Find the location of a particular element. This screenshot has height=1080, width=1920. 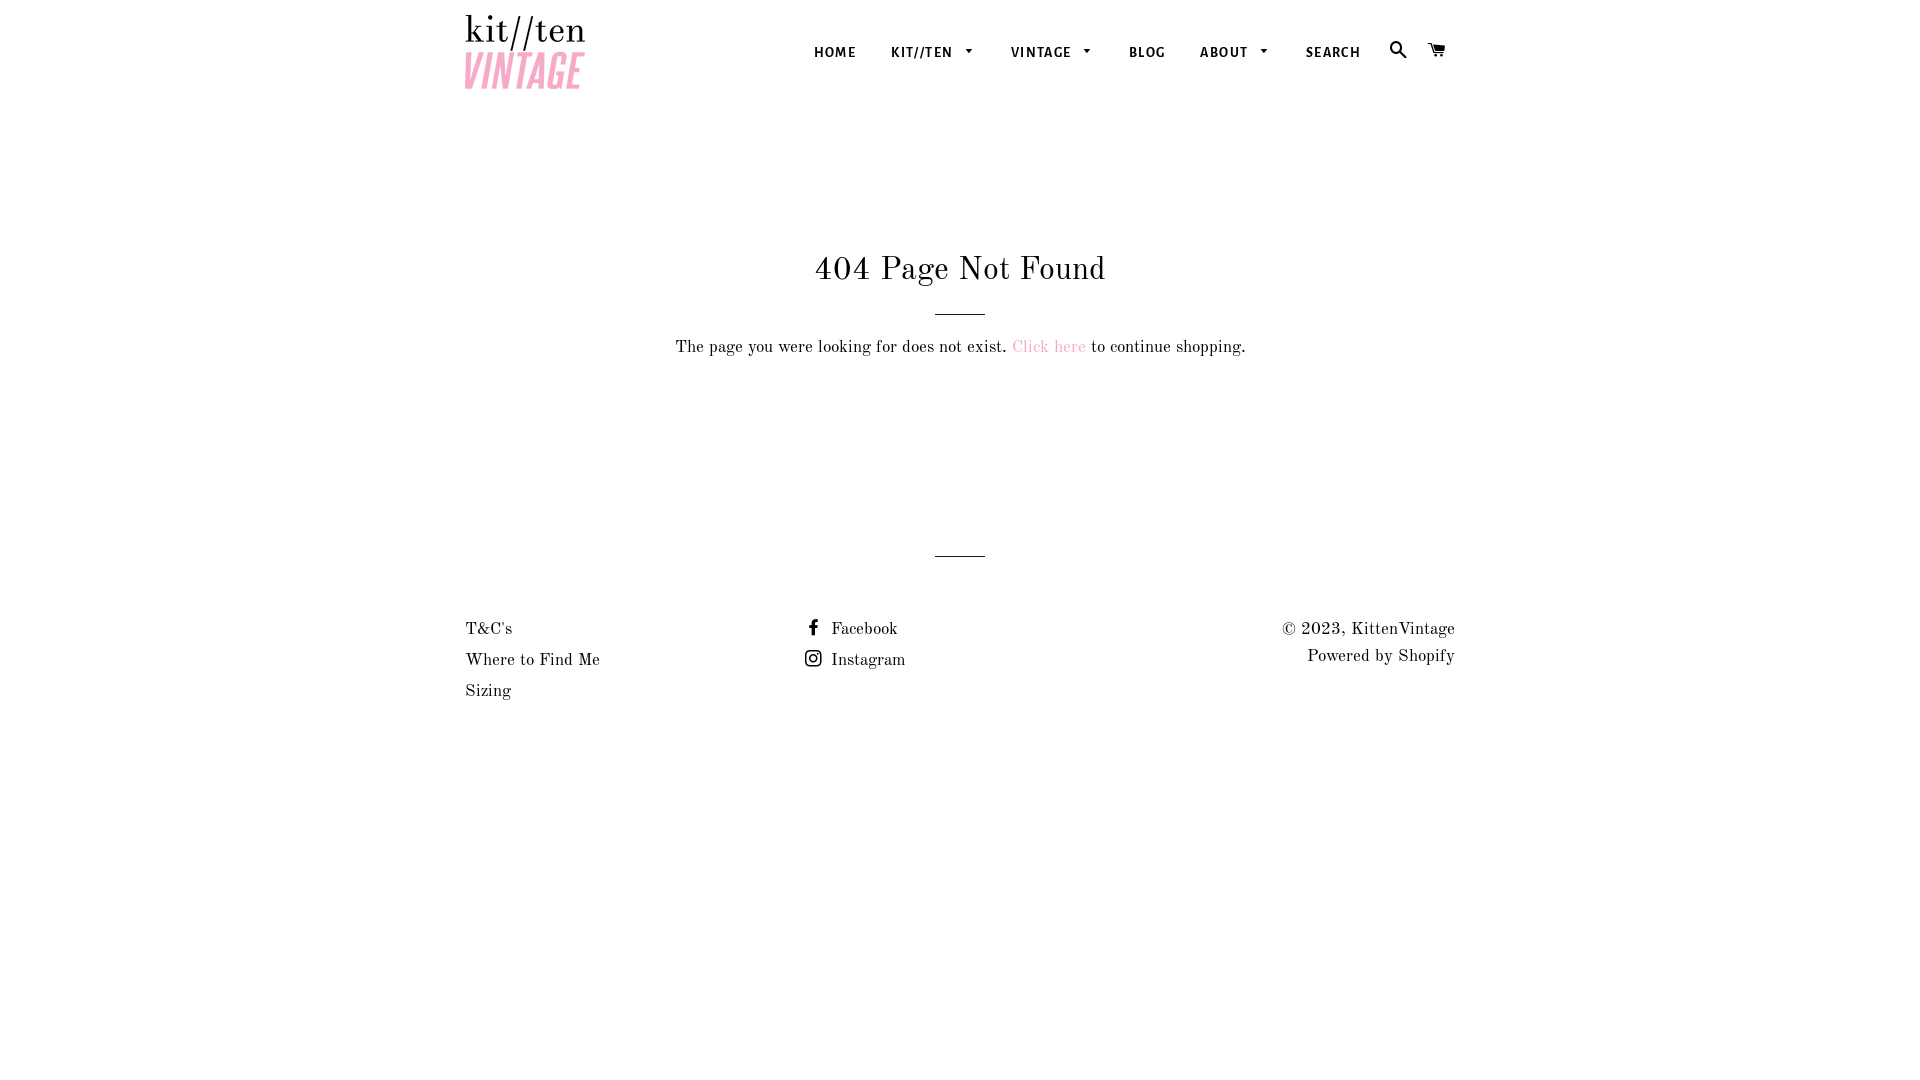

ABOUT is located at coordinates (1235, 54).